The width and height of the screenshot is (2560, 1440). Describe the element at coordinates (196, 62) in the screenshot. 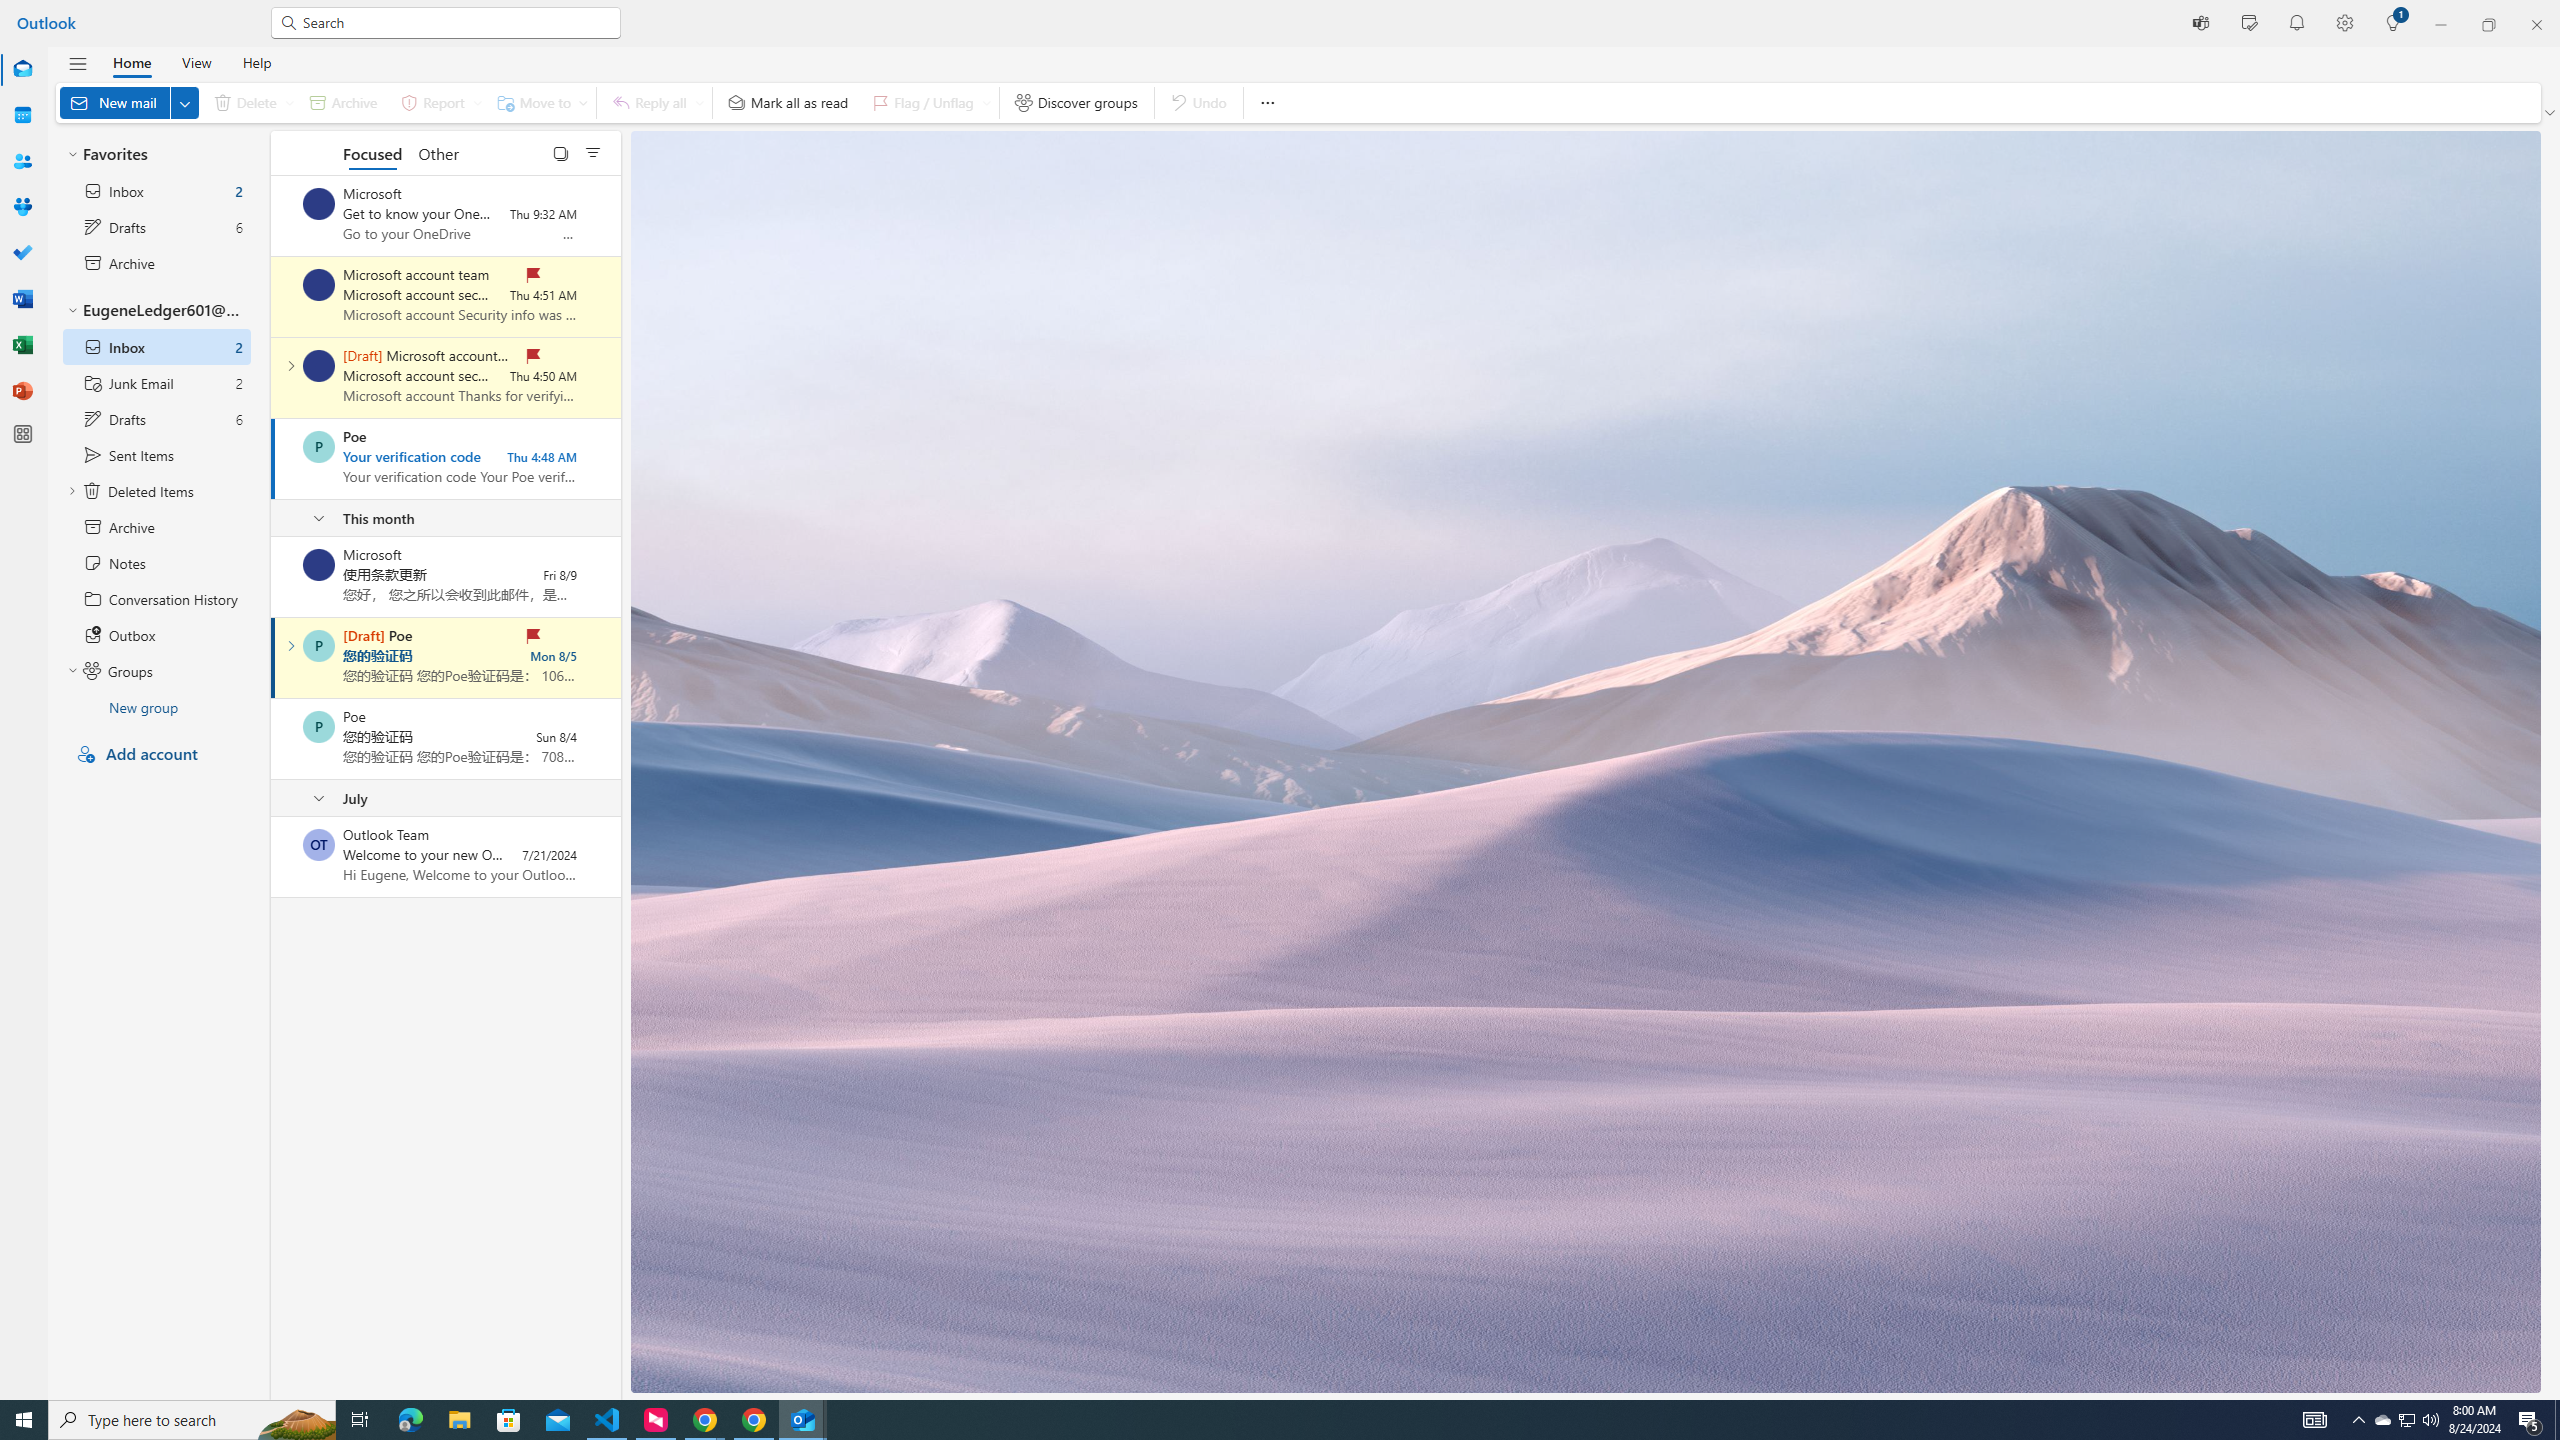

I see `View` at that location.